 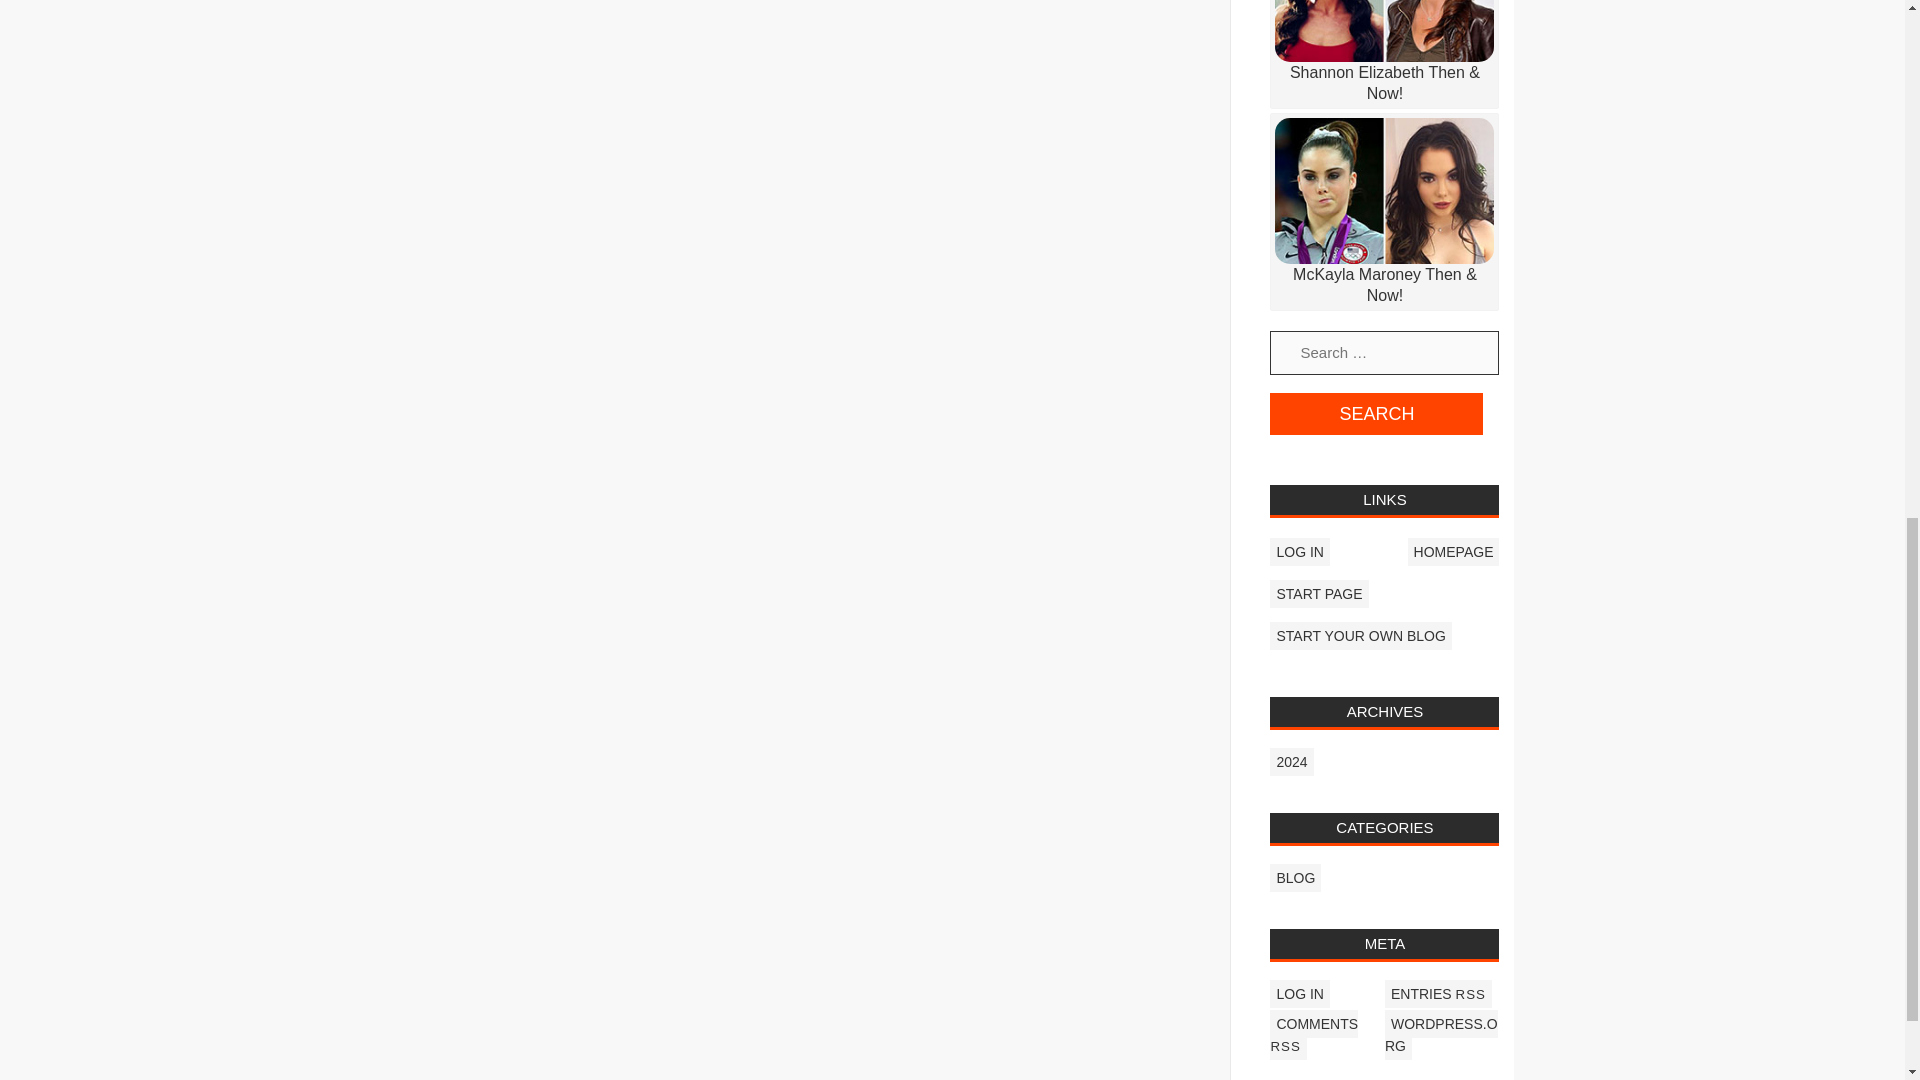 What do you see at coordinates (1291, 762) in the screenshot?
I see `2024` at bounding box center [1291, 762].